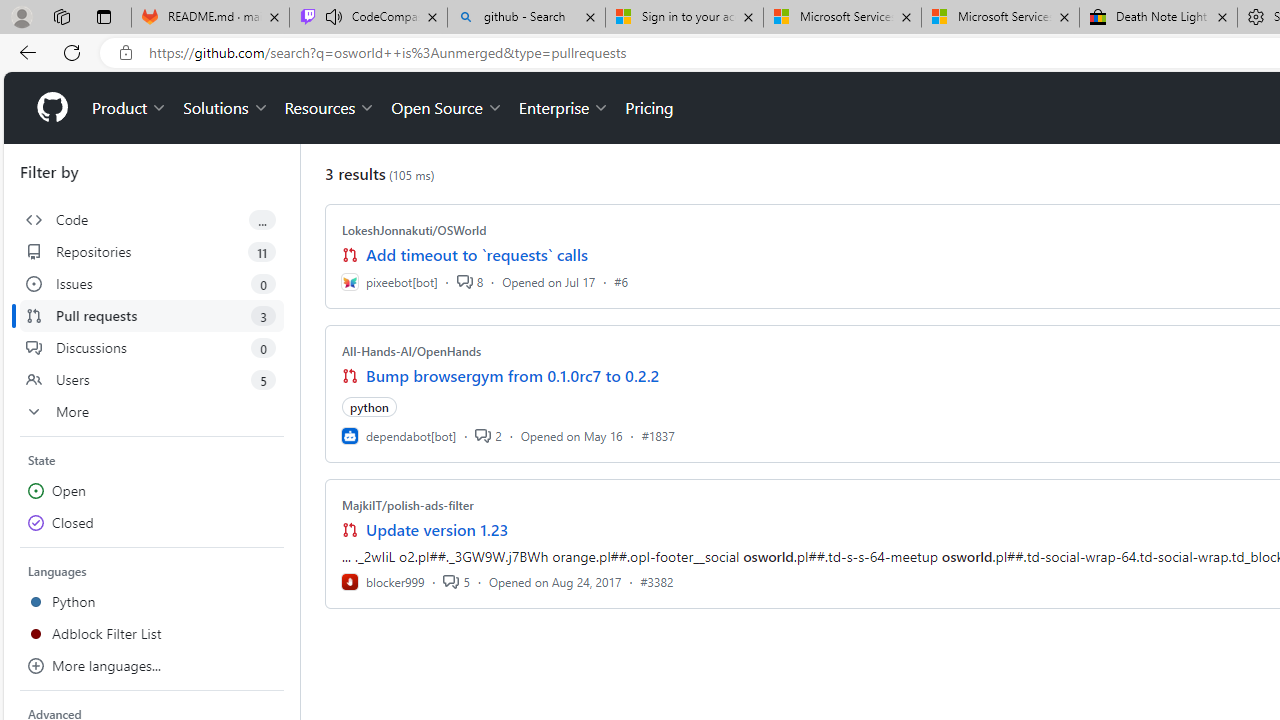 This screenshot has height=720, width=1280. Describe the element at coordinates (469, 281) in the screenshot. I see `8` at that location.